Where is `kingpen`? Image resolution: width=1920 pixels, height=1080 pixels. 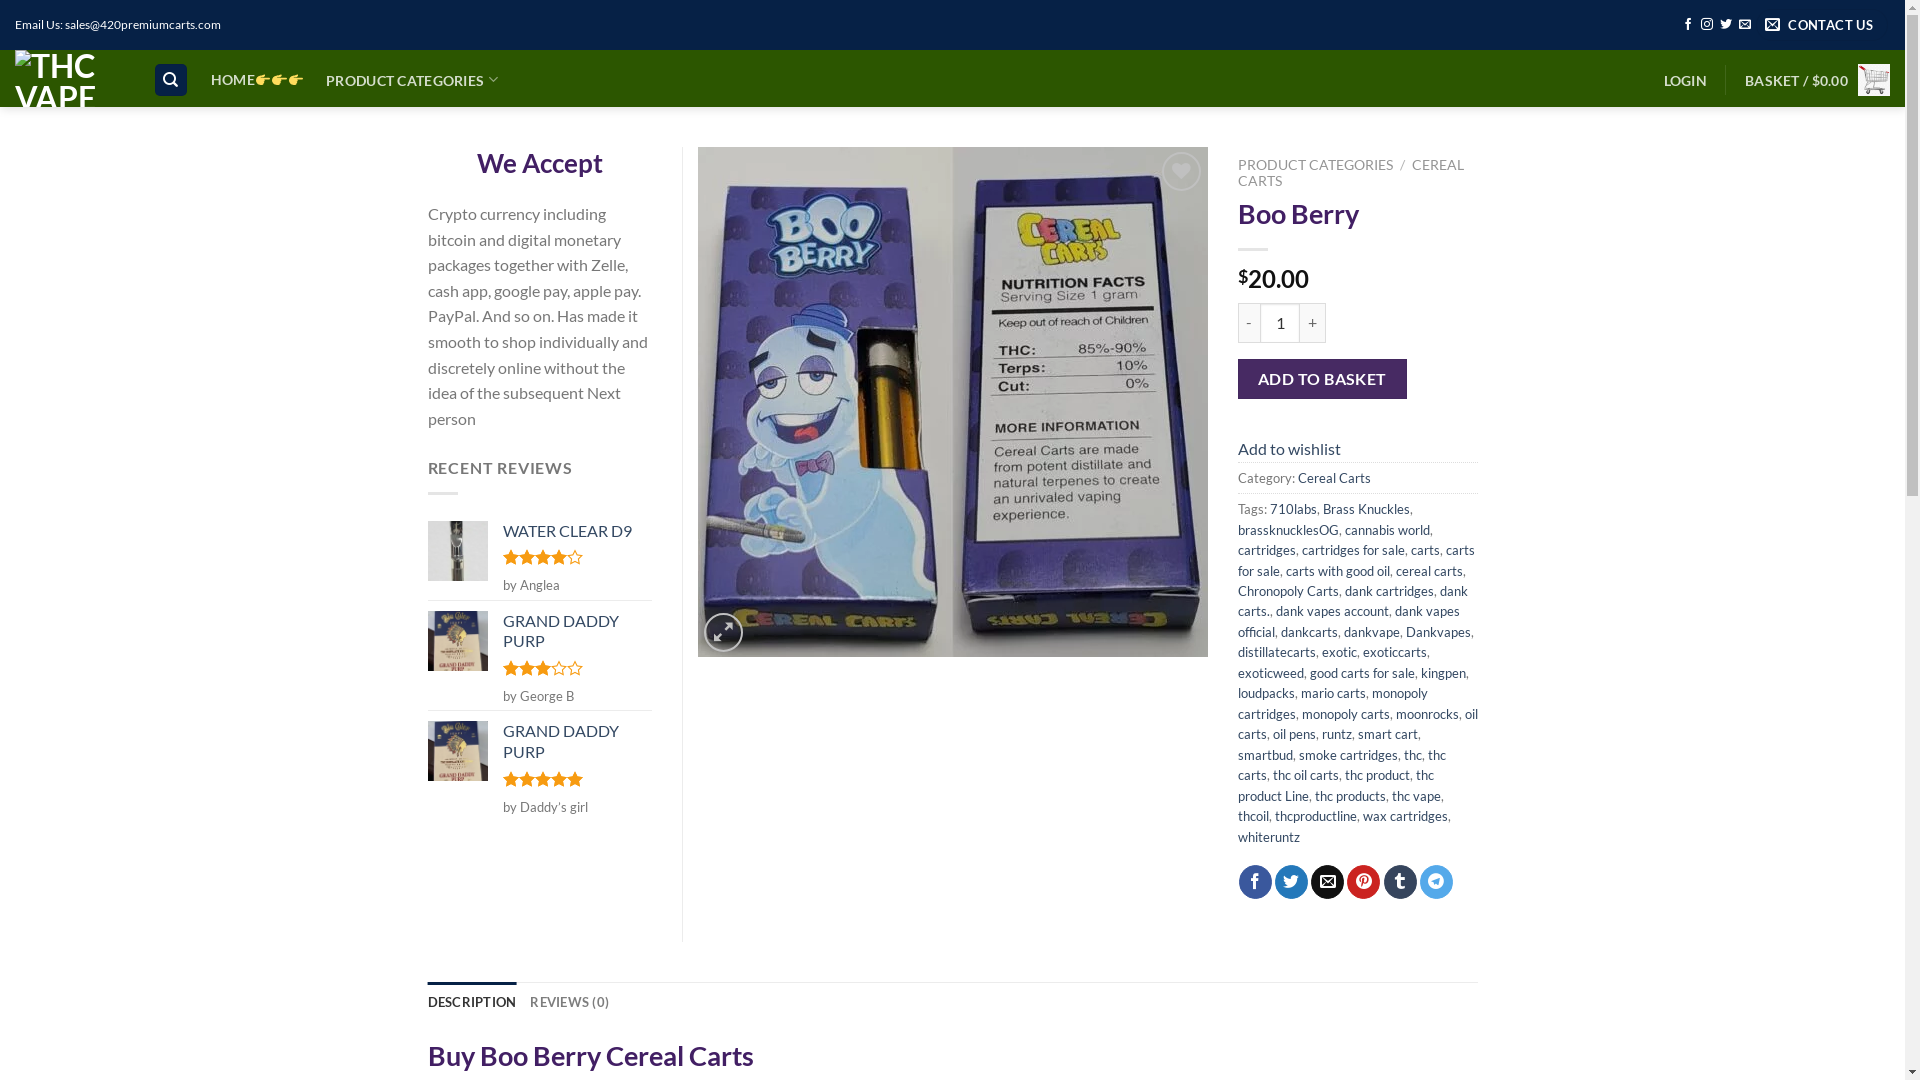 kingpen is located at coordinates (1442, 673).